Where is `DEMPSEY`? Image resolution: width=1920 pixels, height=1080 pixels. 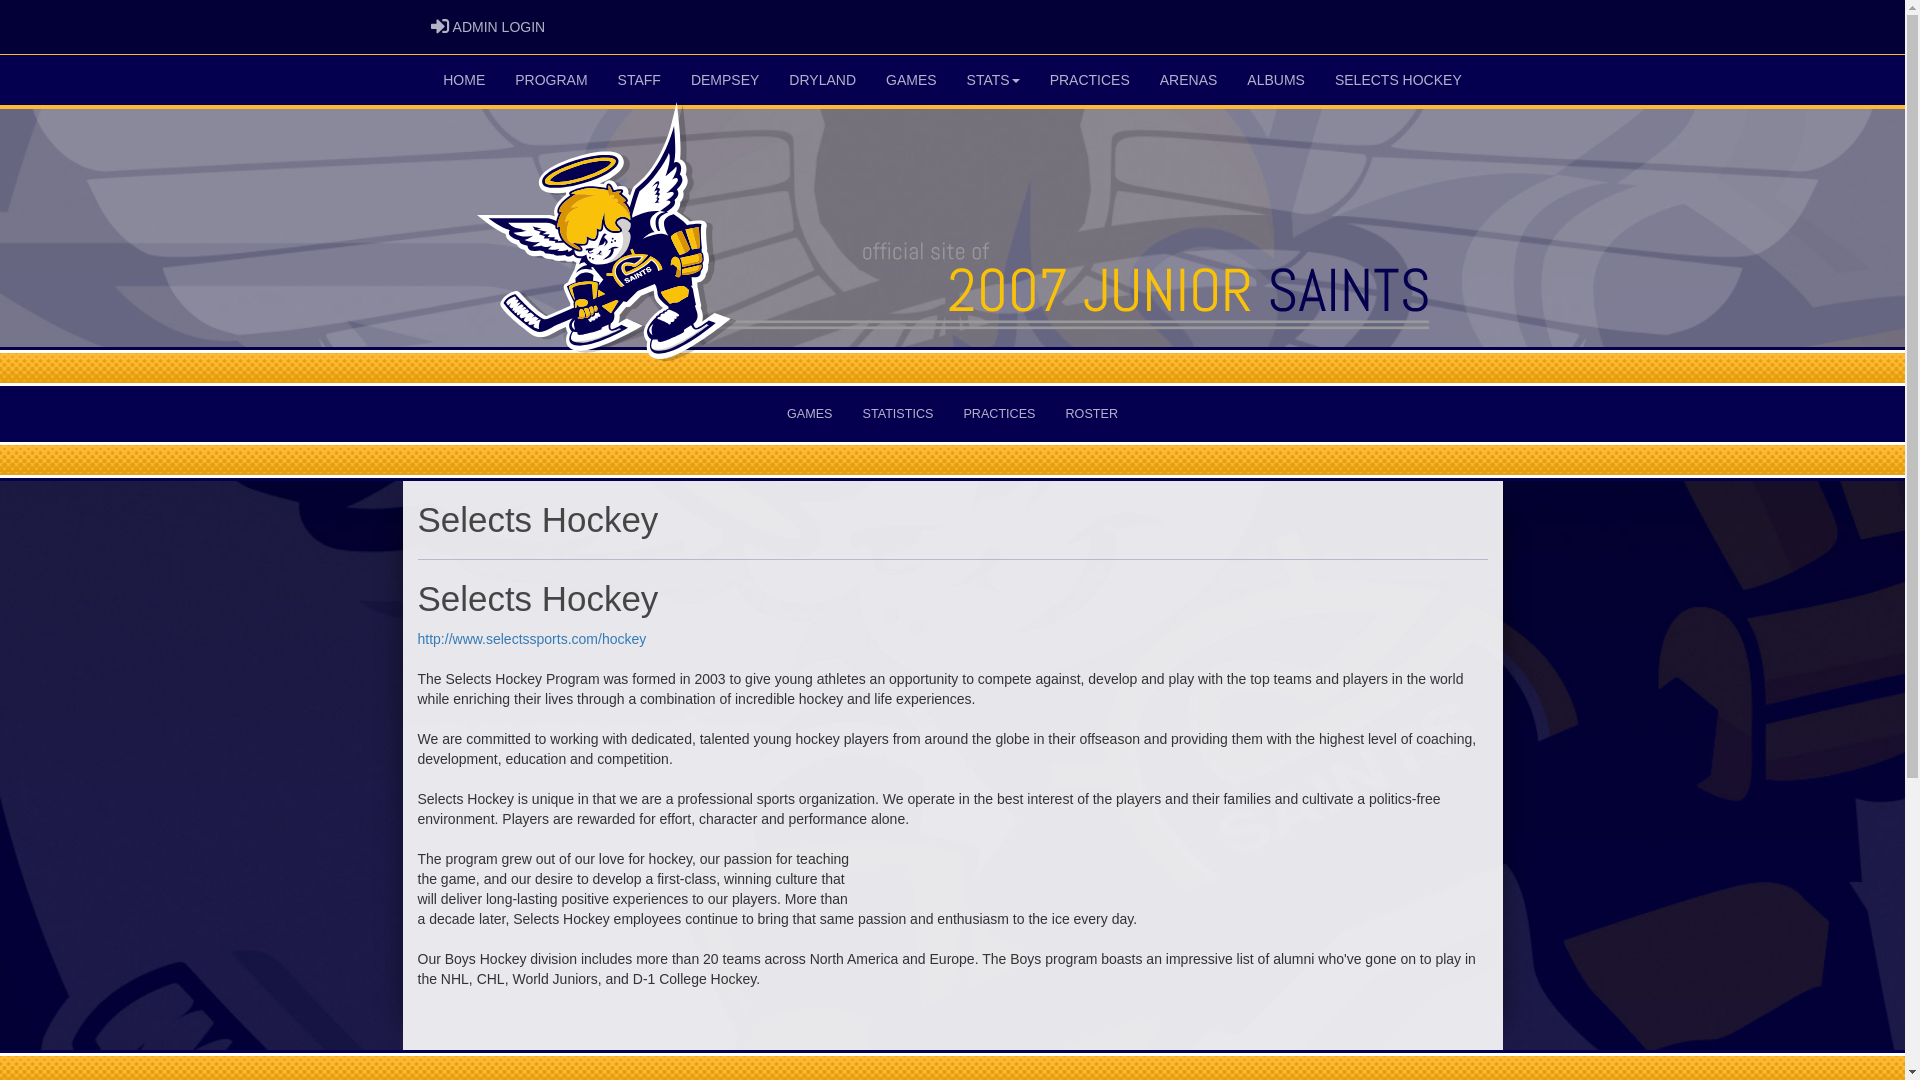
DEMPSEY is located at coordinates (725, 80).